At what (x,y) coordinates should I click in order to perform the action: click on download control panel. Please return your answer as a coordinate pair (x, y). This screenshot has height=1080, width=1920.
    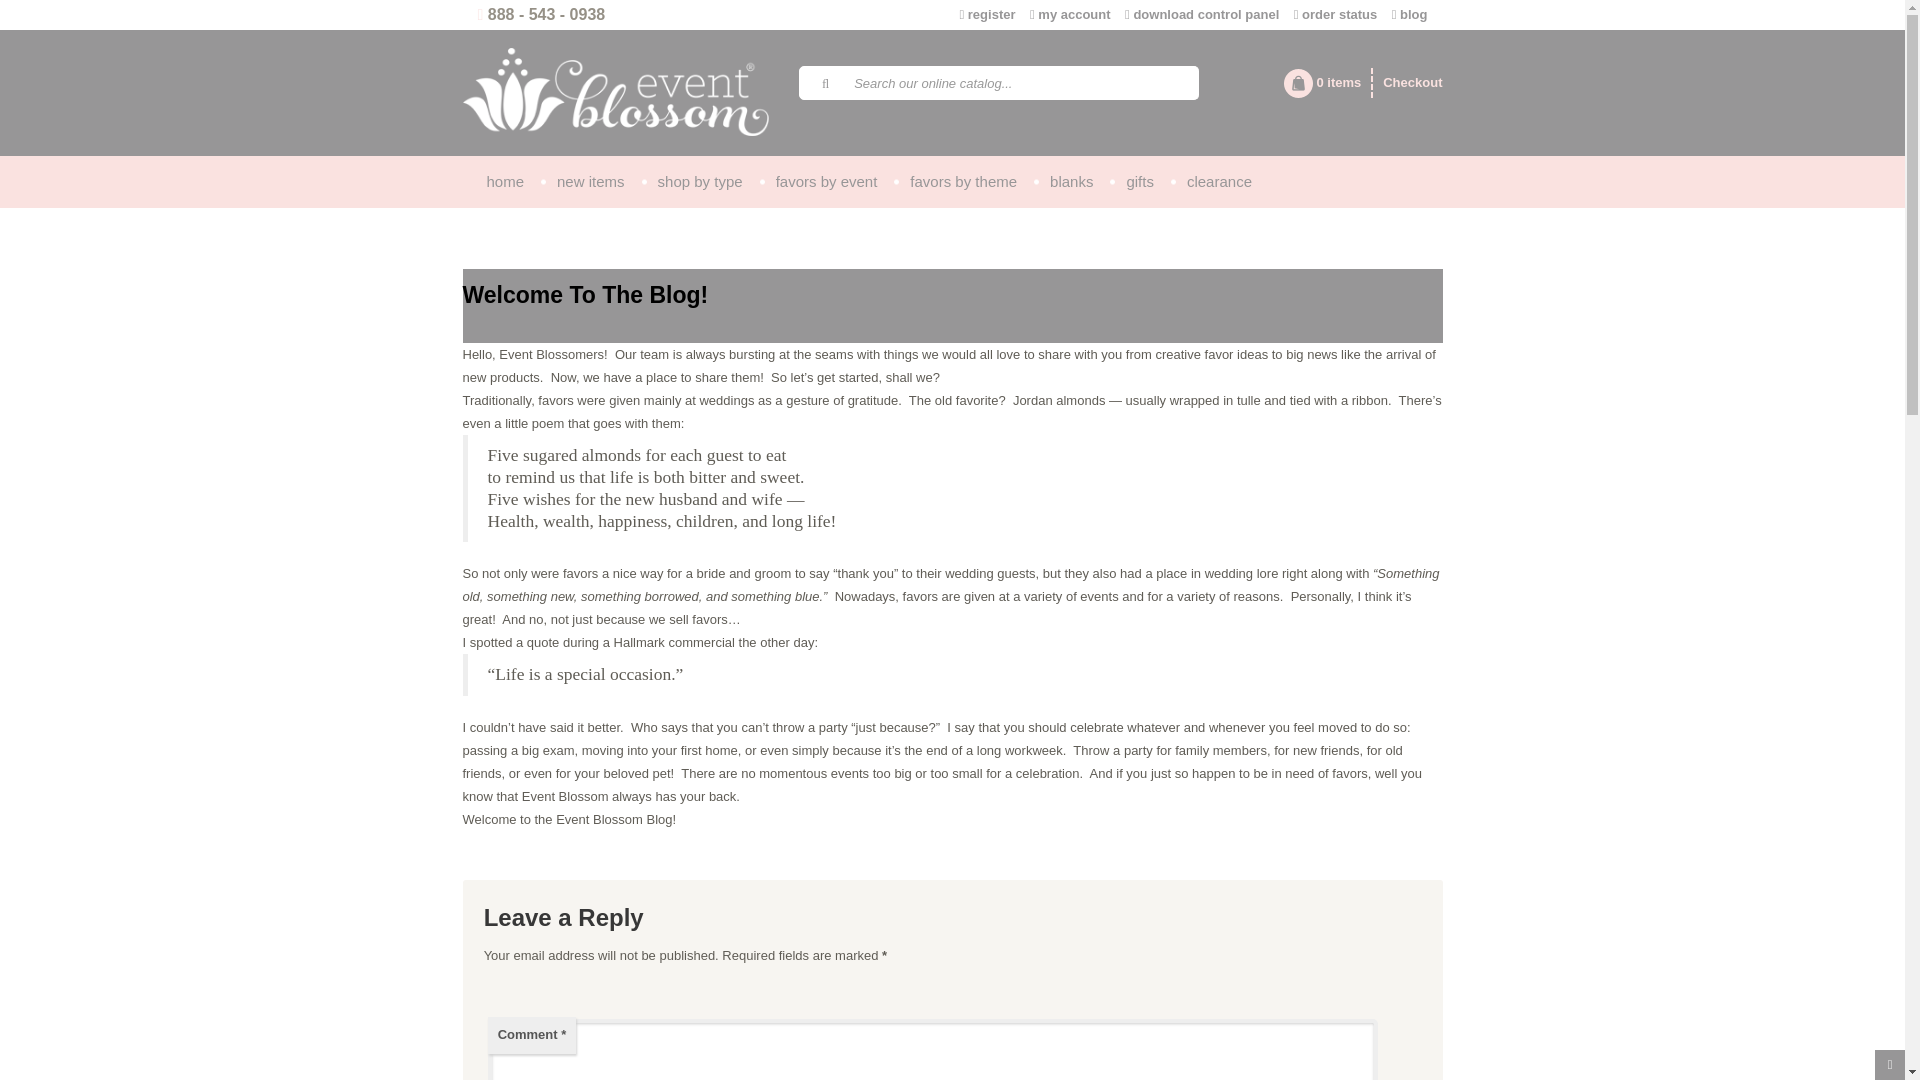
    Looking at the image, I should click on (1202, 14).